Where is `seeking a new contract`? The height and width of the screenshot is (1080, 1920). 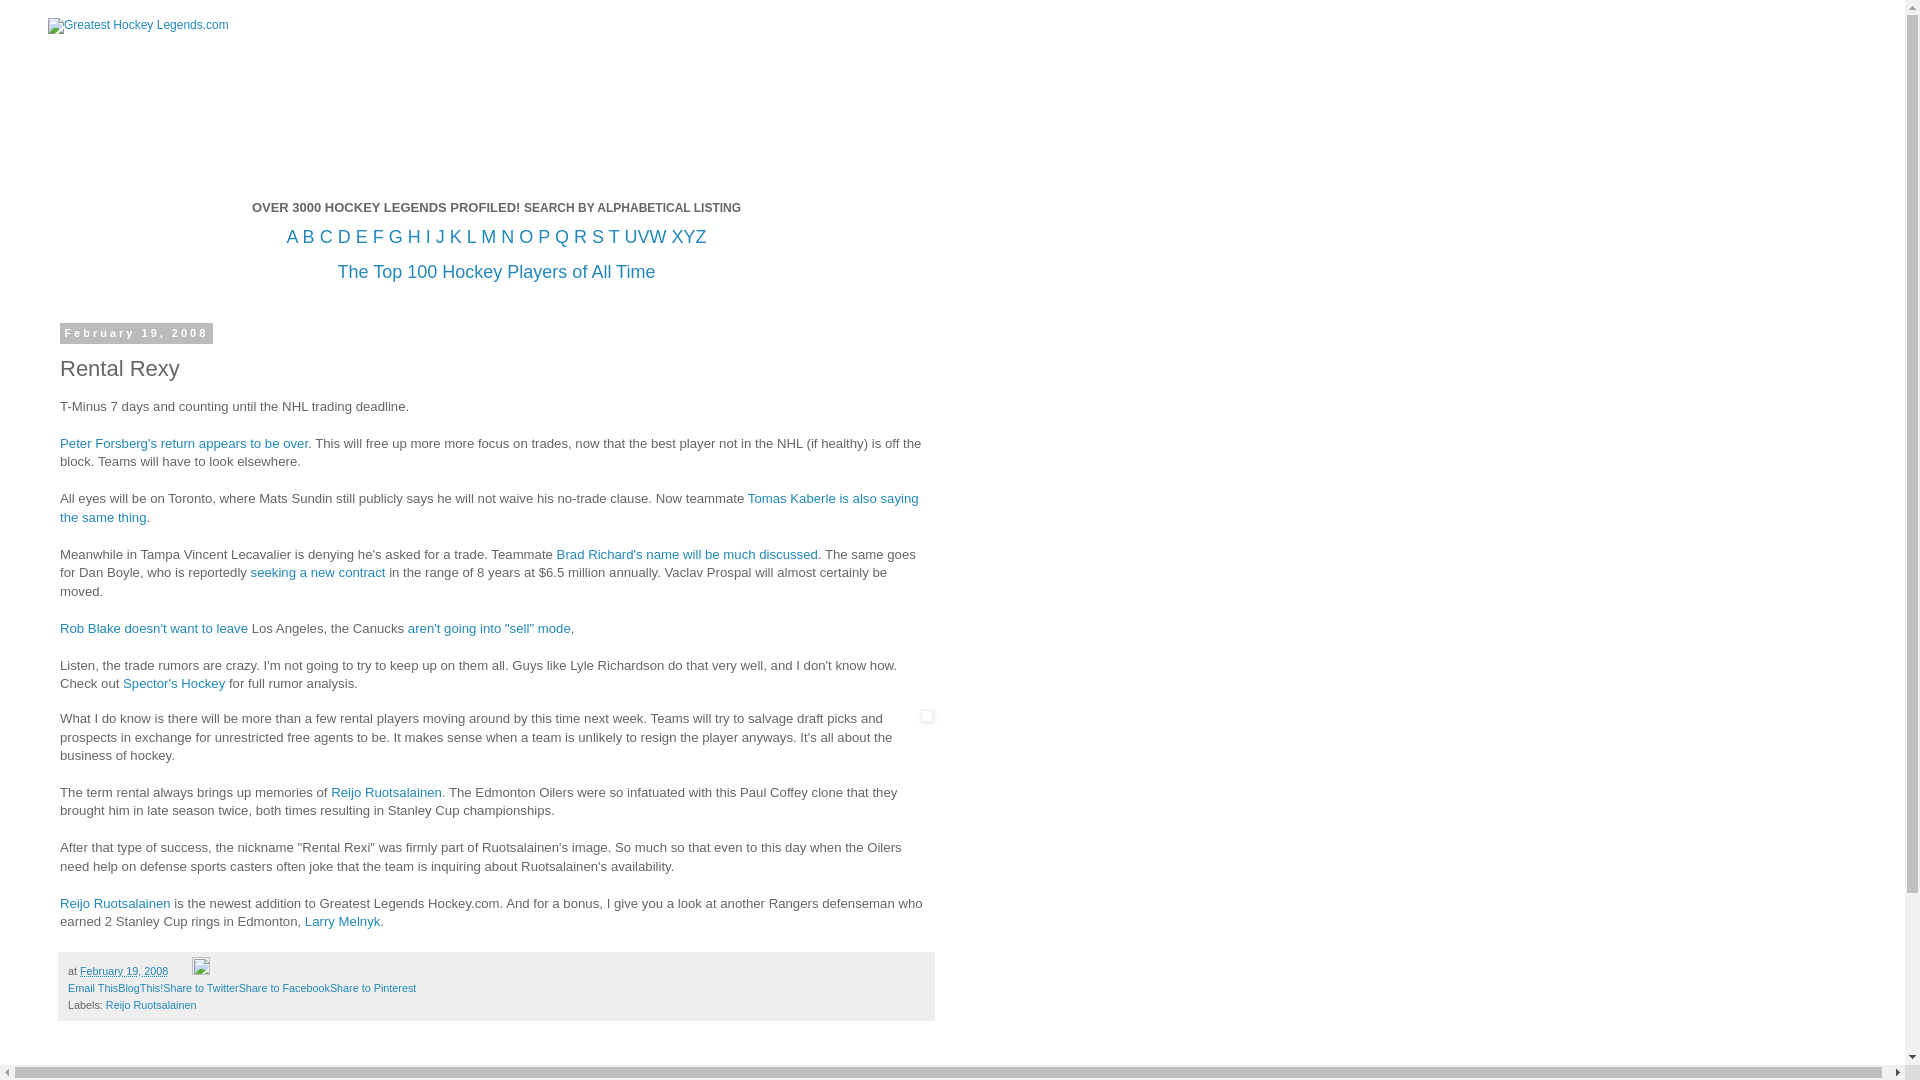 seeking a new contract is located at coordinates (318, 572).